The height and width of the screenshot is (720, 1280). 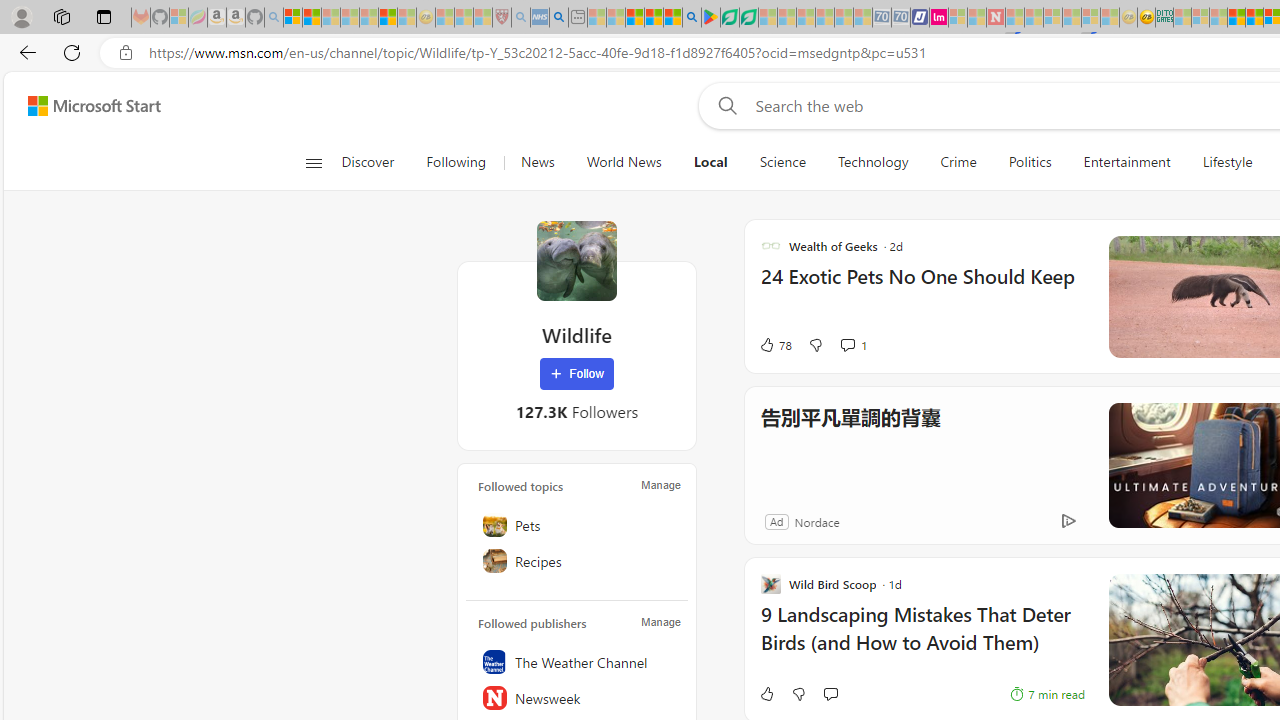 What do you see at coordinates (1254, 18) in the screenshot?
I see `Kinda Frugal - MSN` at bounding box center [1254, 18].